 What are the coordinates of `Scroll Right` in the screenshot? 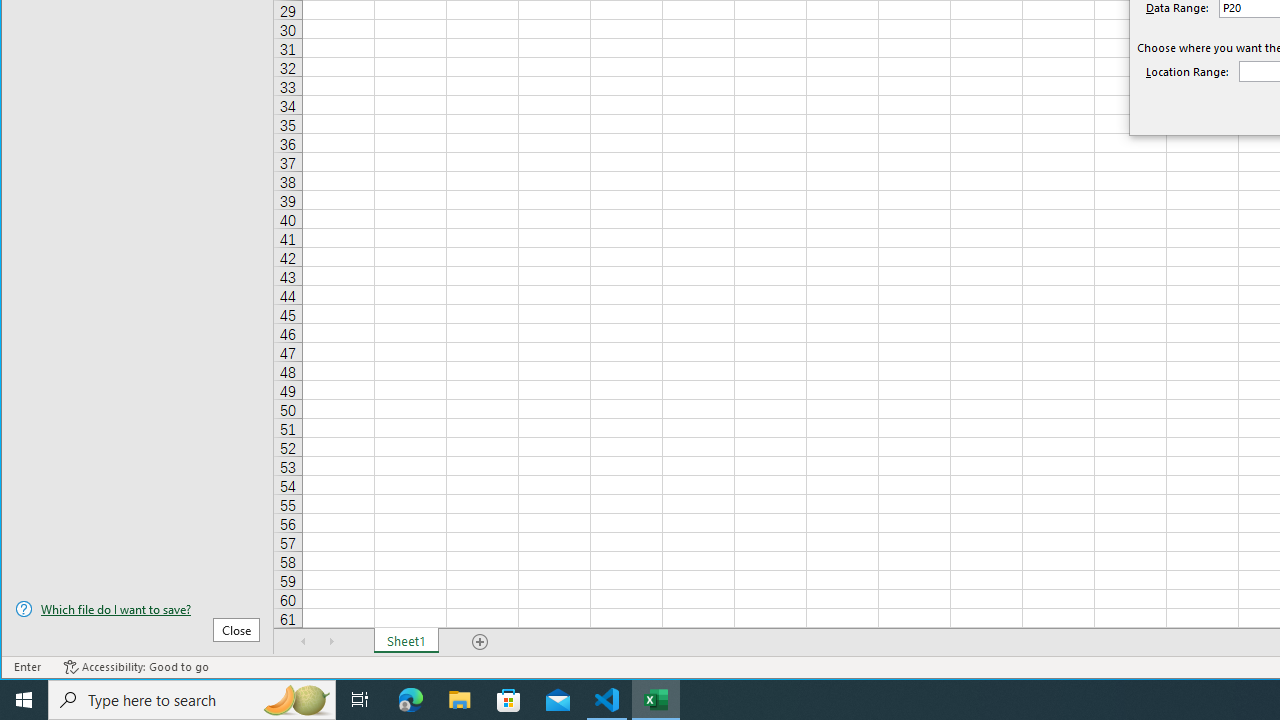 It's located at (331, 641).